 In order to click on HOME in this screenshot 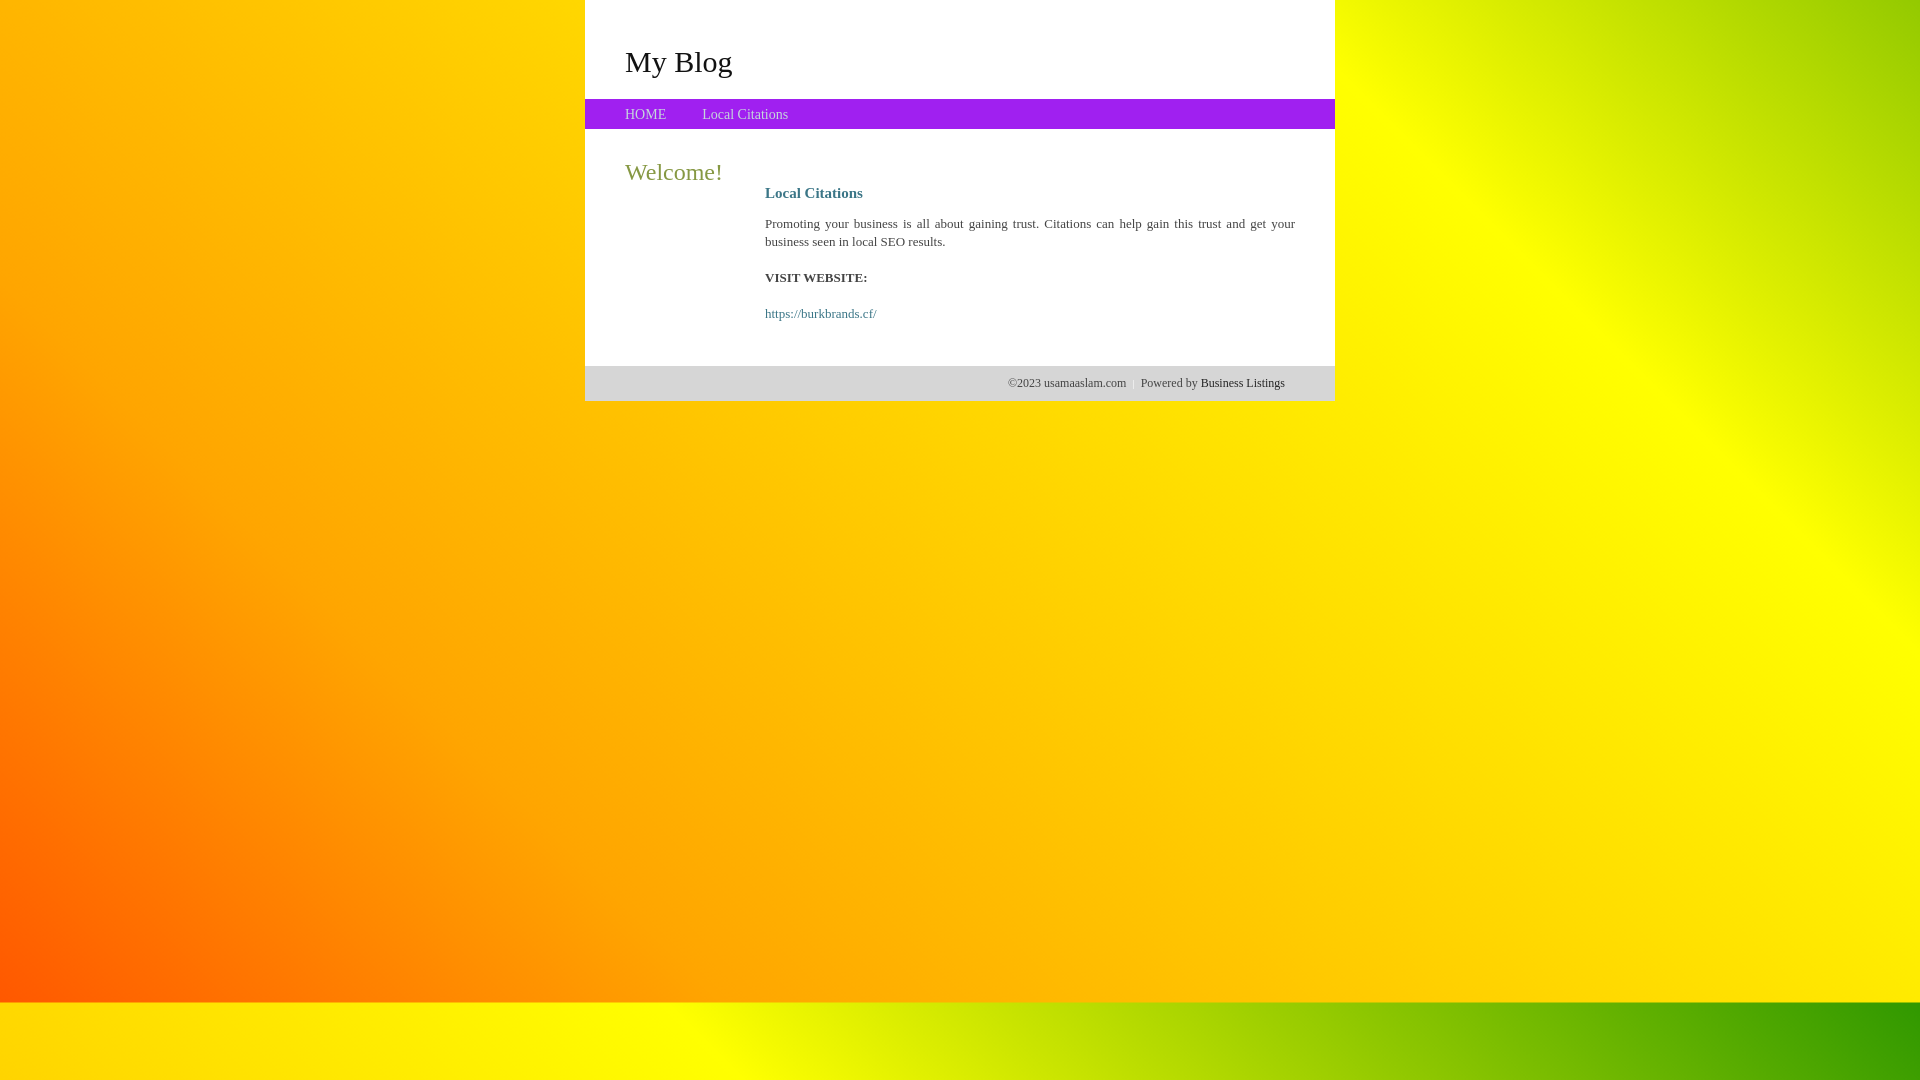, I will do `click(646, 114)`.